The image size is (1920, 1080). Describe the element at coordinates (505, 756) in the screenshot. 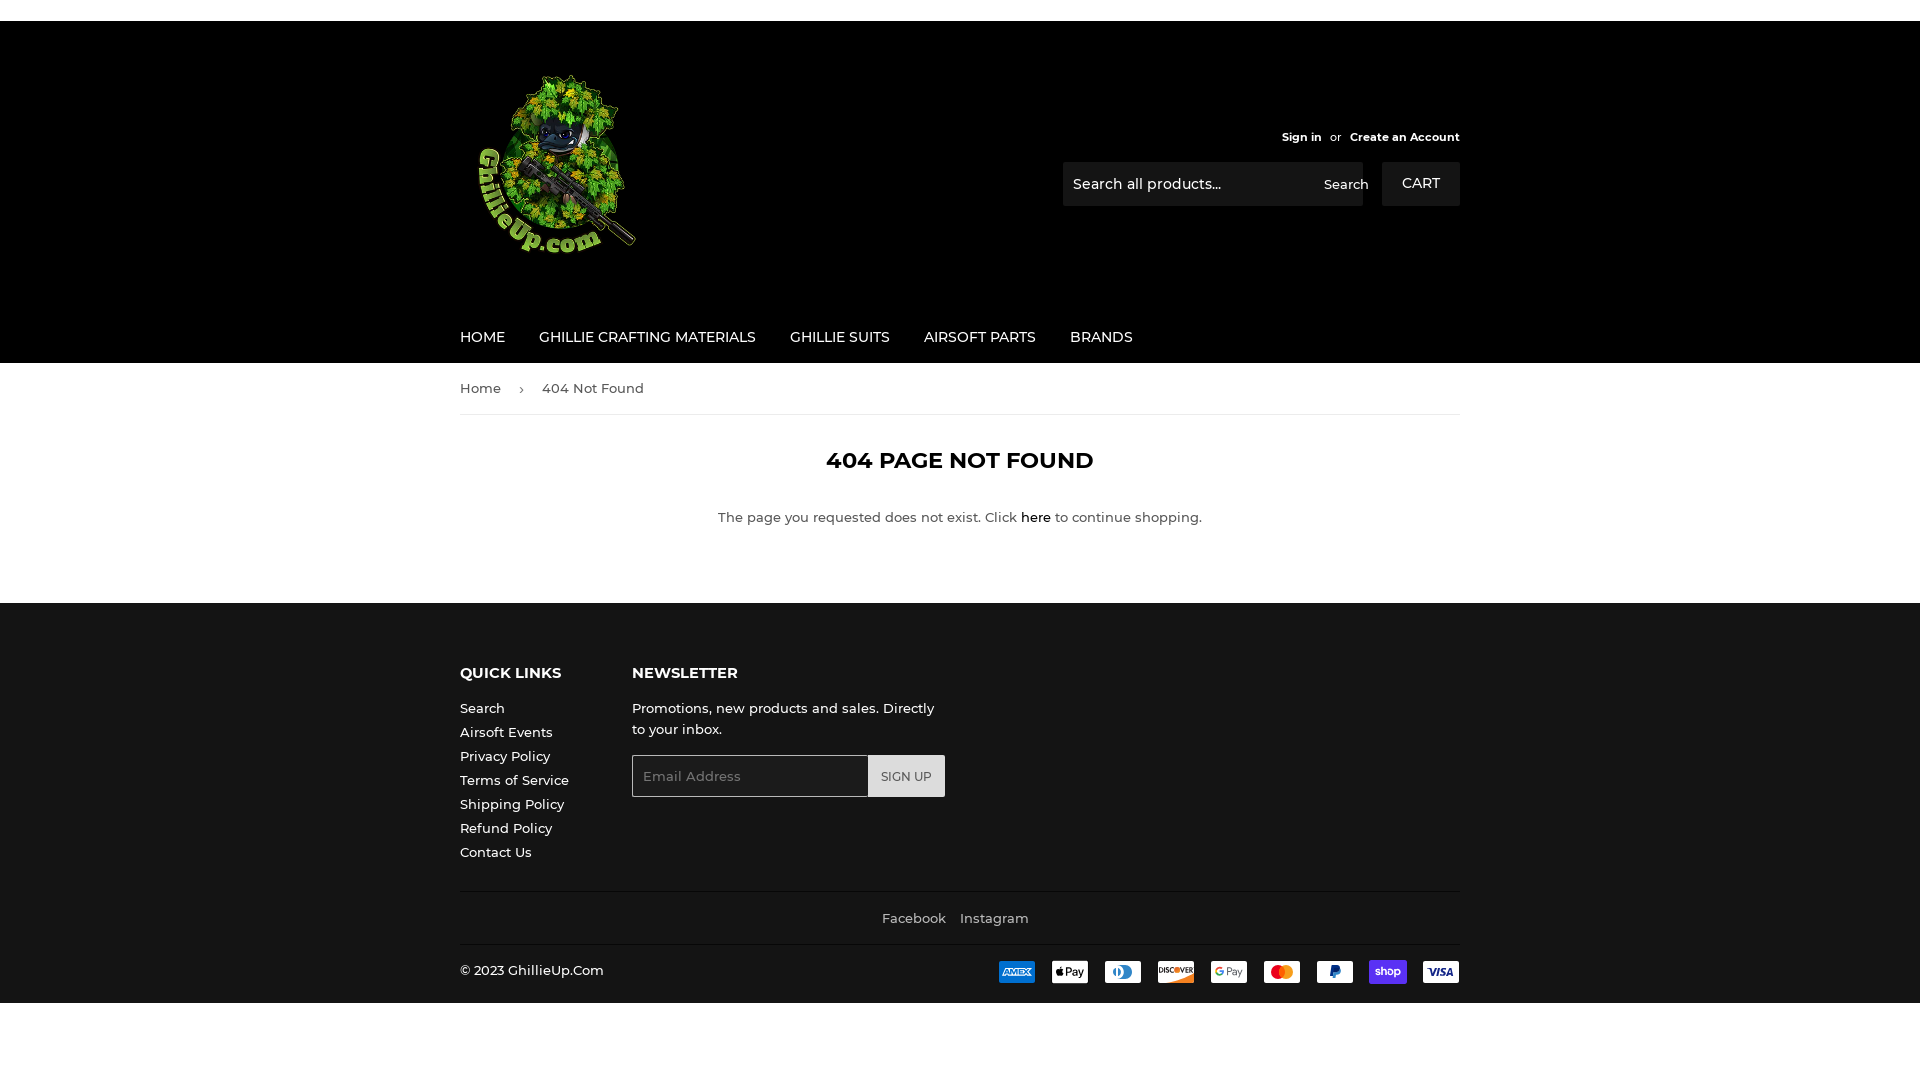

I see `Privacy Policy` at that location.